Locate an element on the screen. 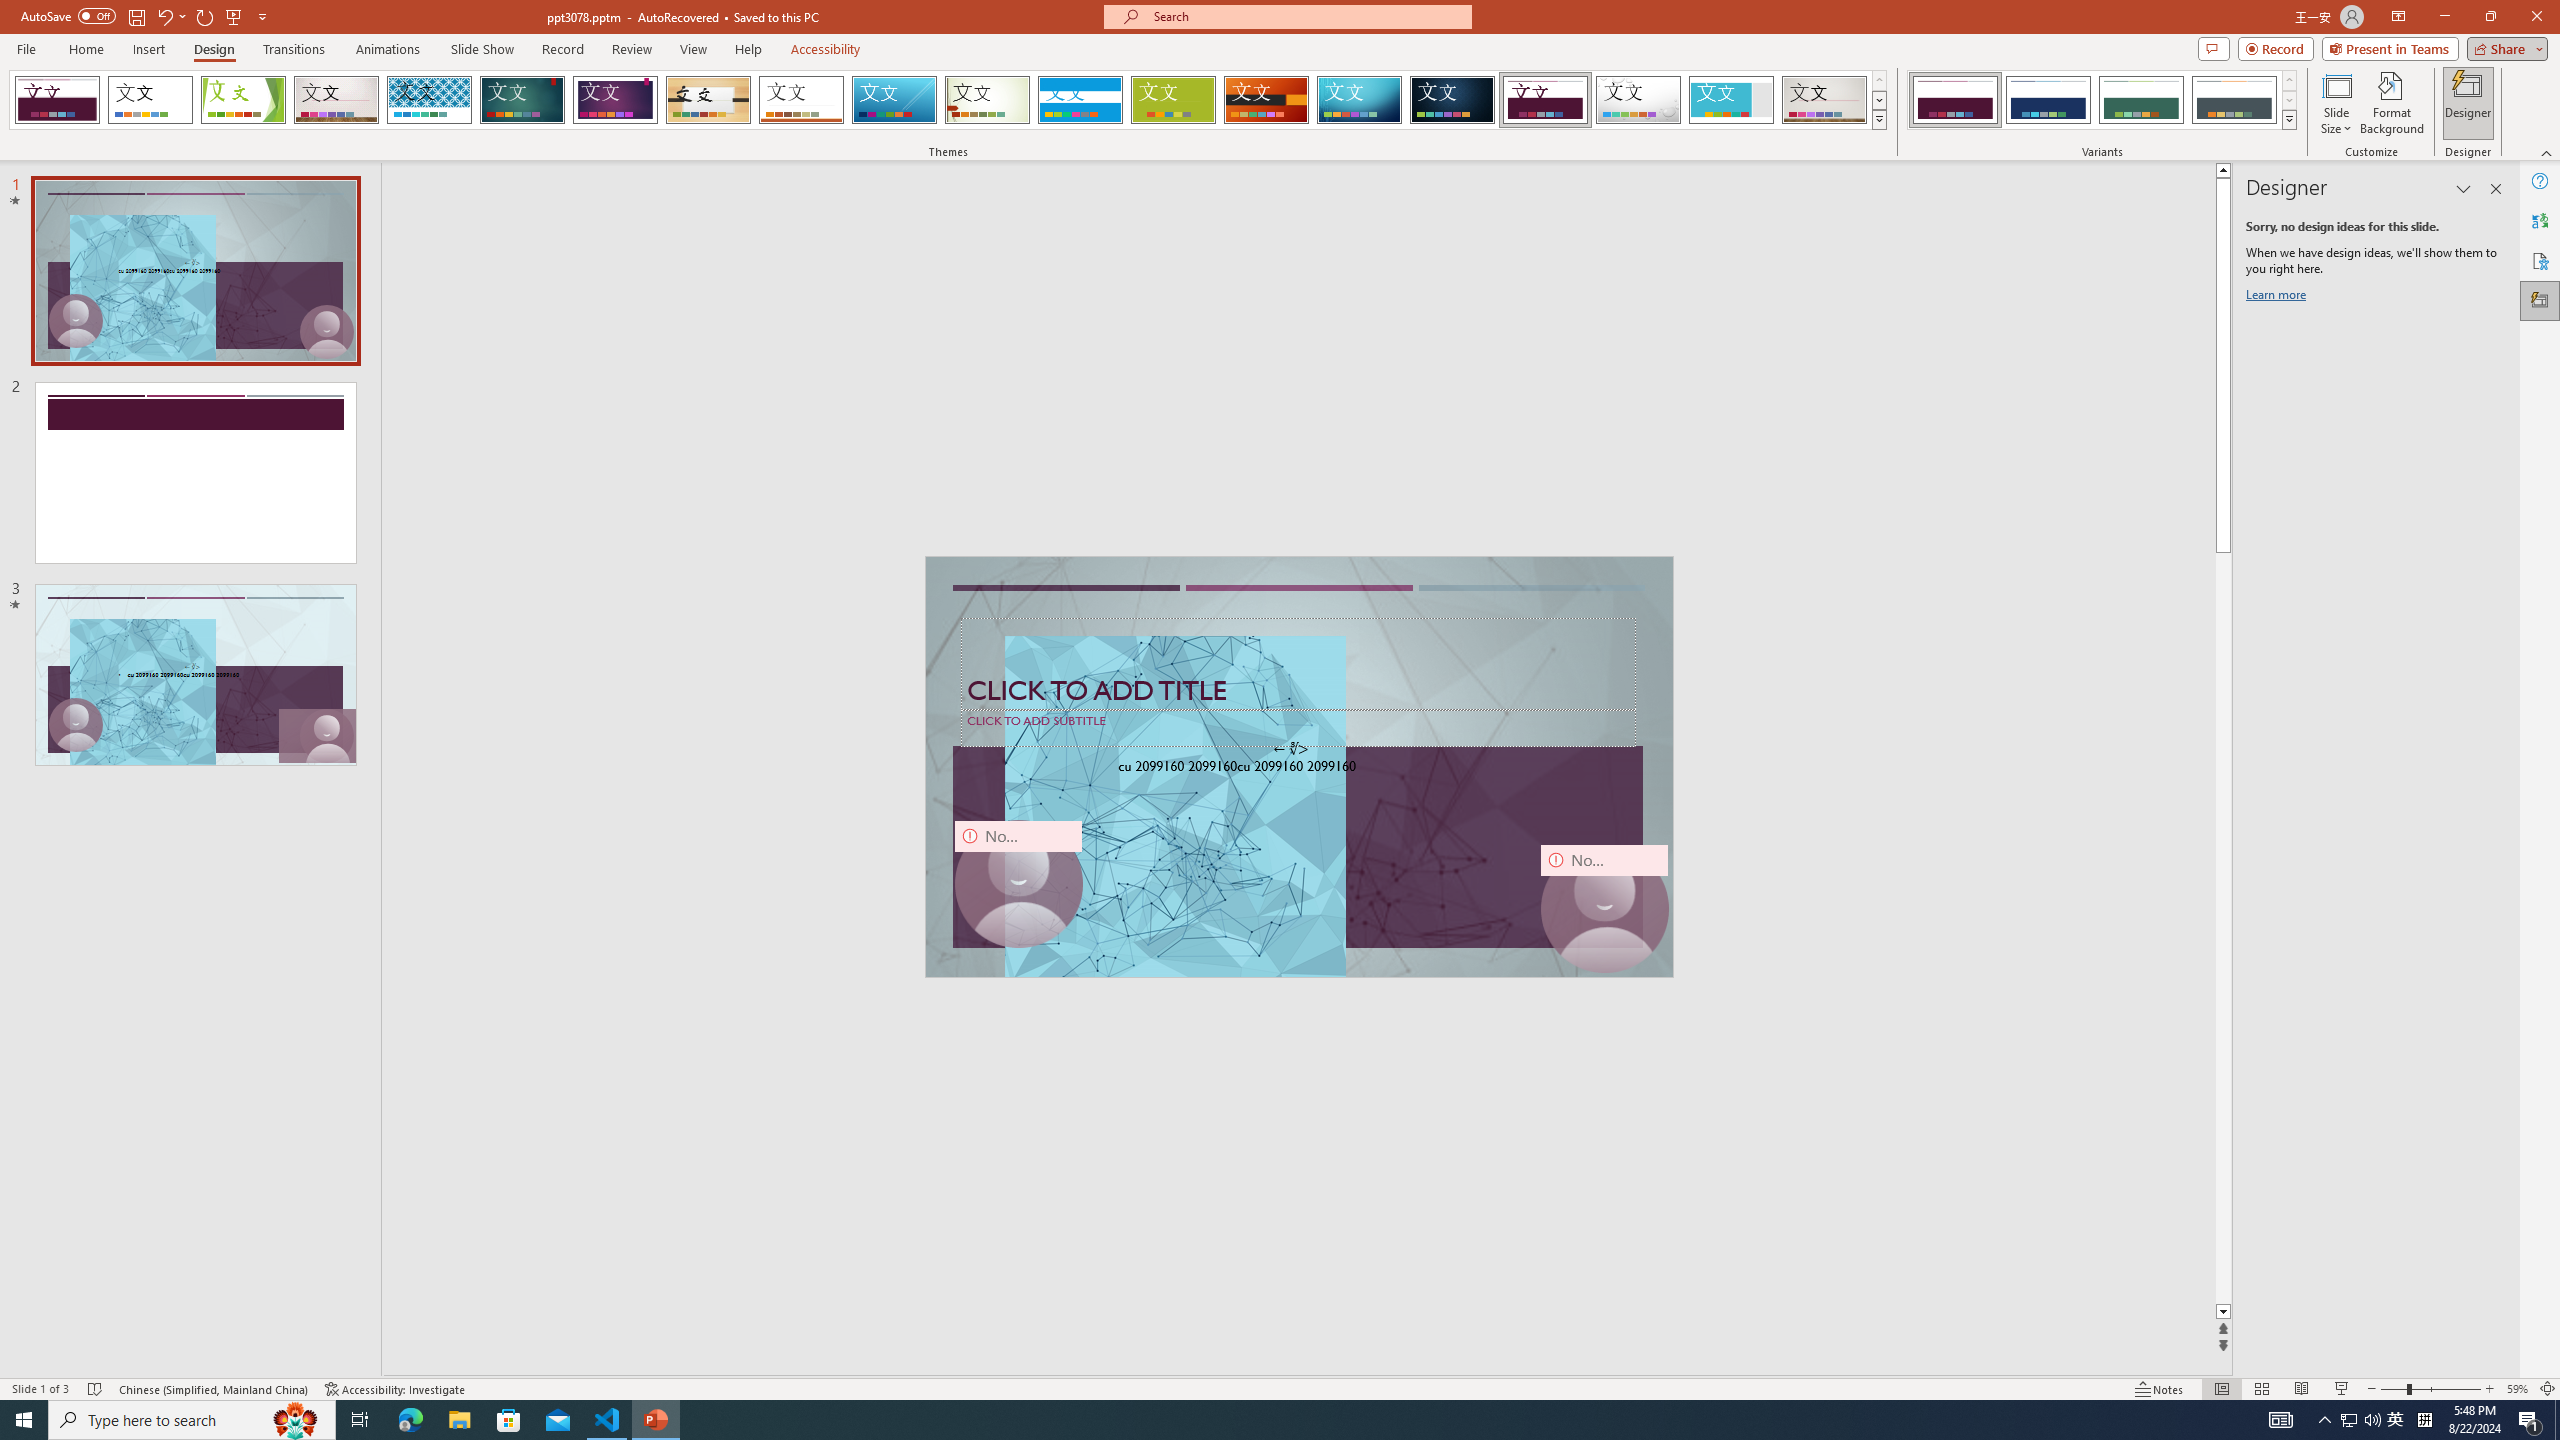 The image size is (2560, 1440). Wisp is located at coordinates (988, 100).